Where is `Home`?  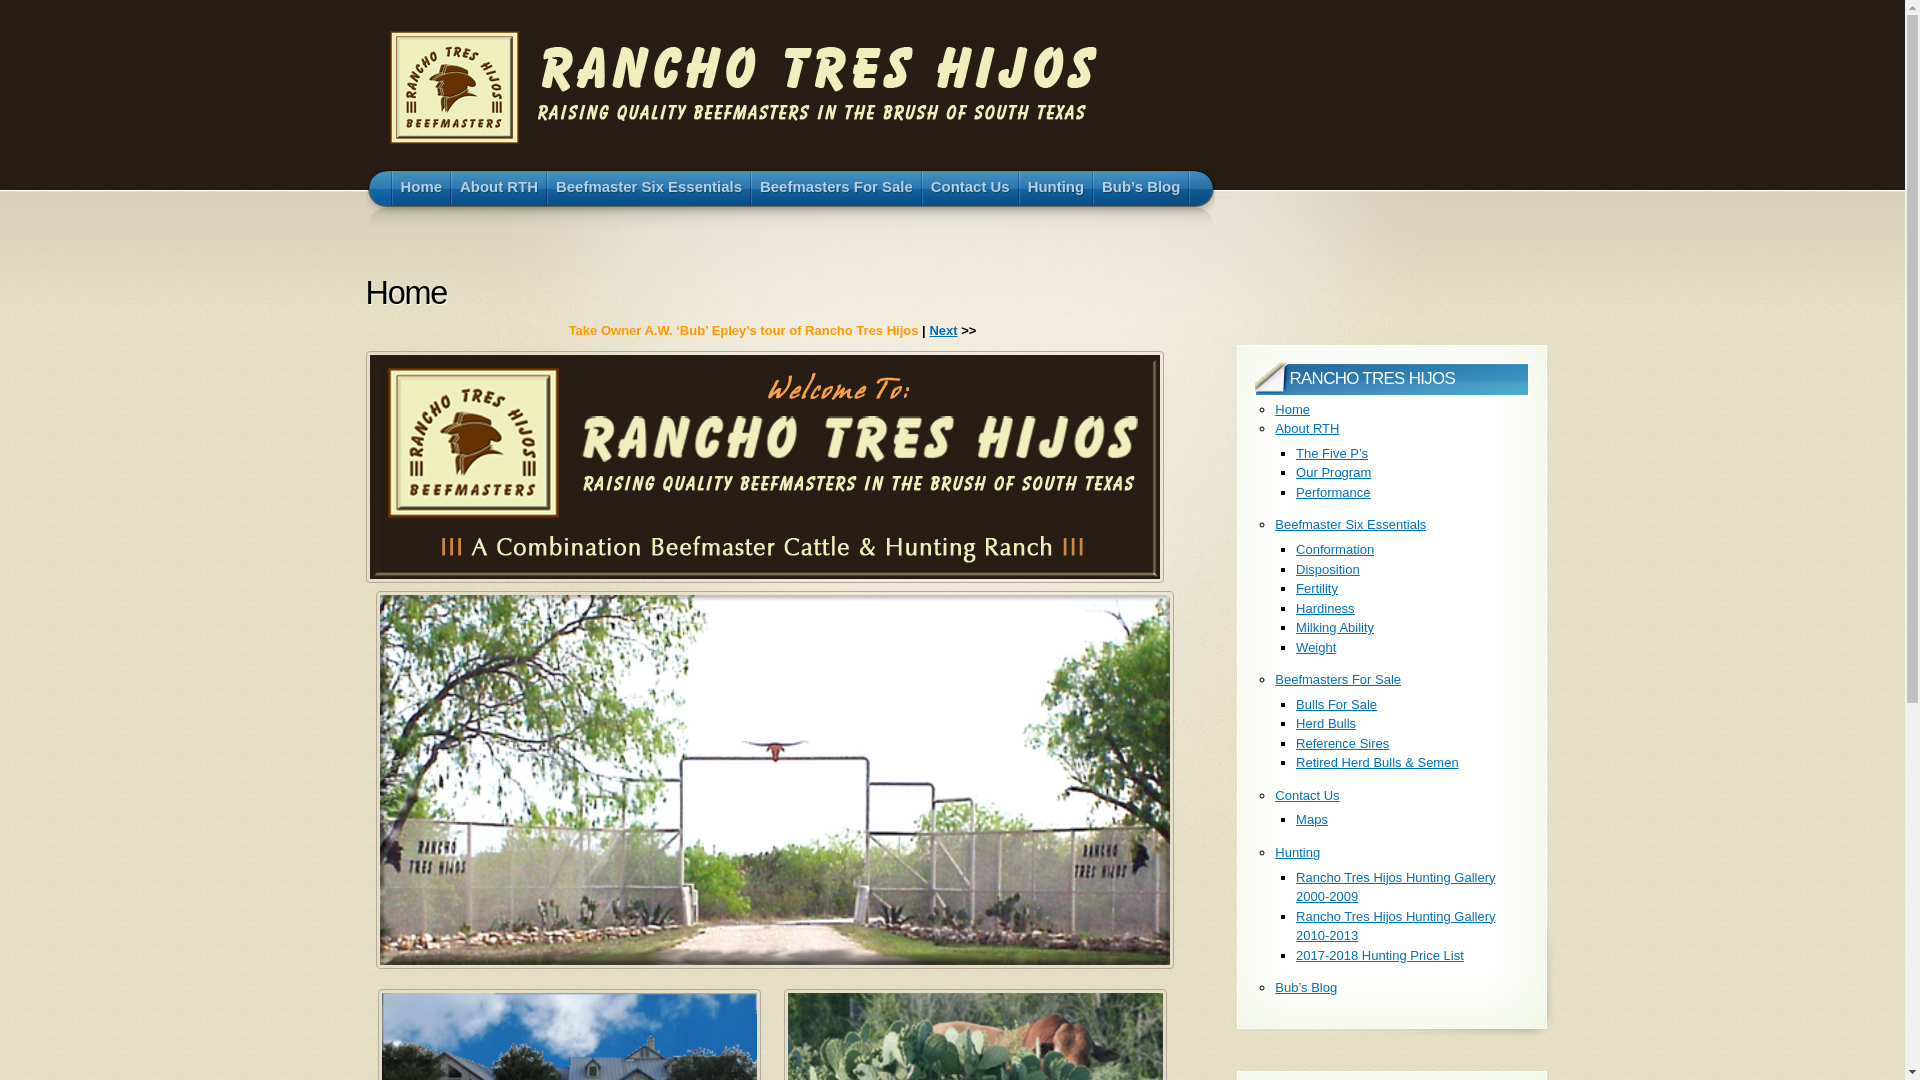
Home is located at coordinates (1292, 410).